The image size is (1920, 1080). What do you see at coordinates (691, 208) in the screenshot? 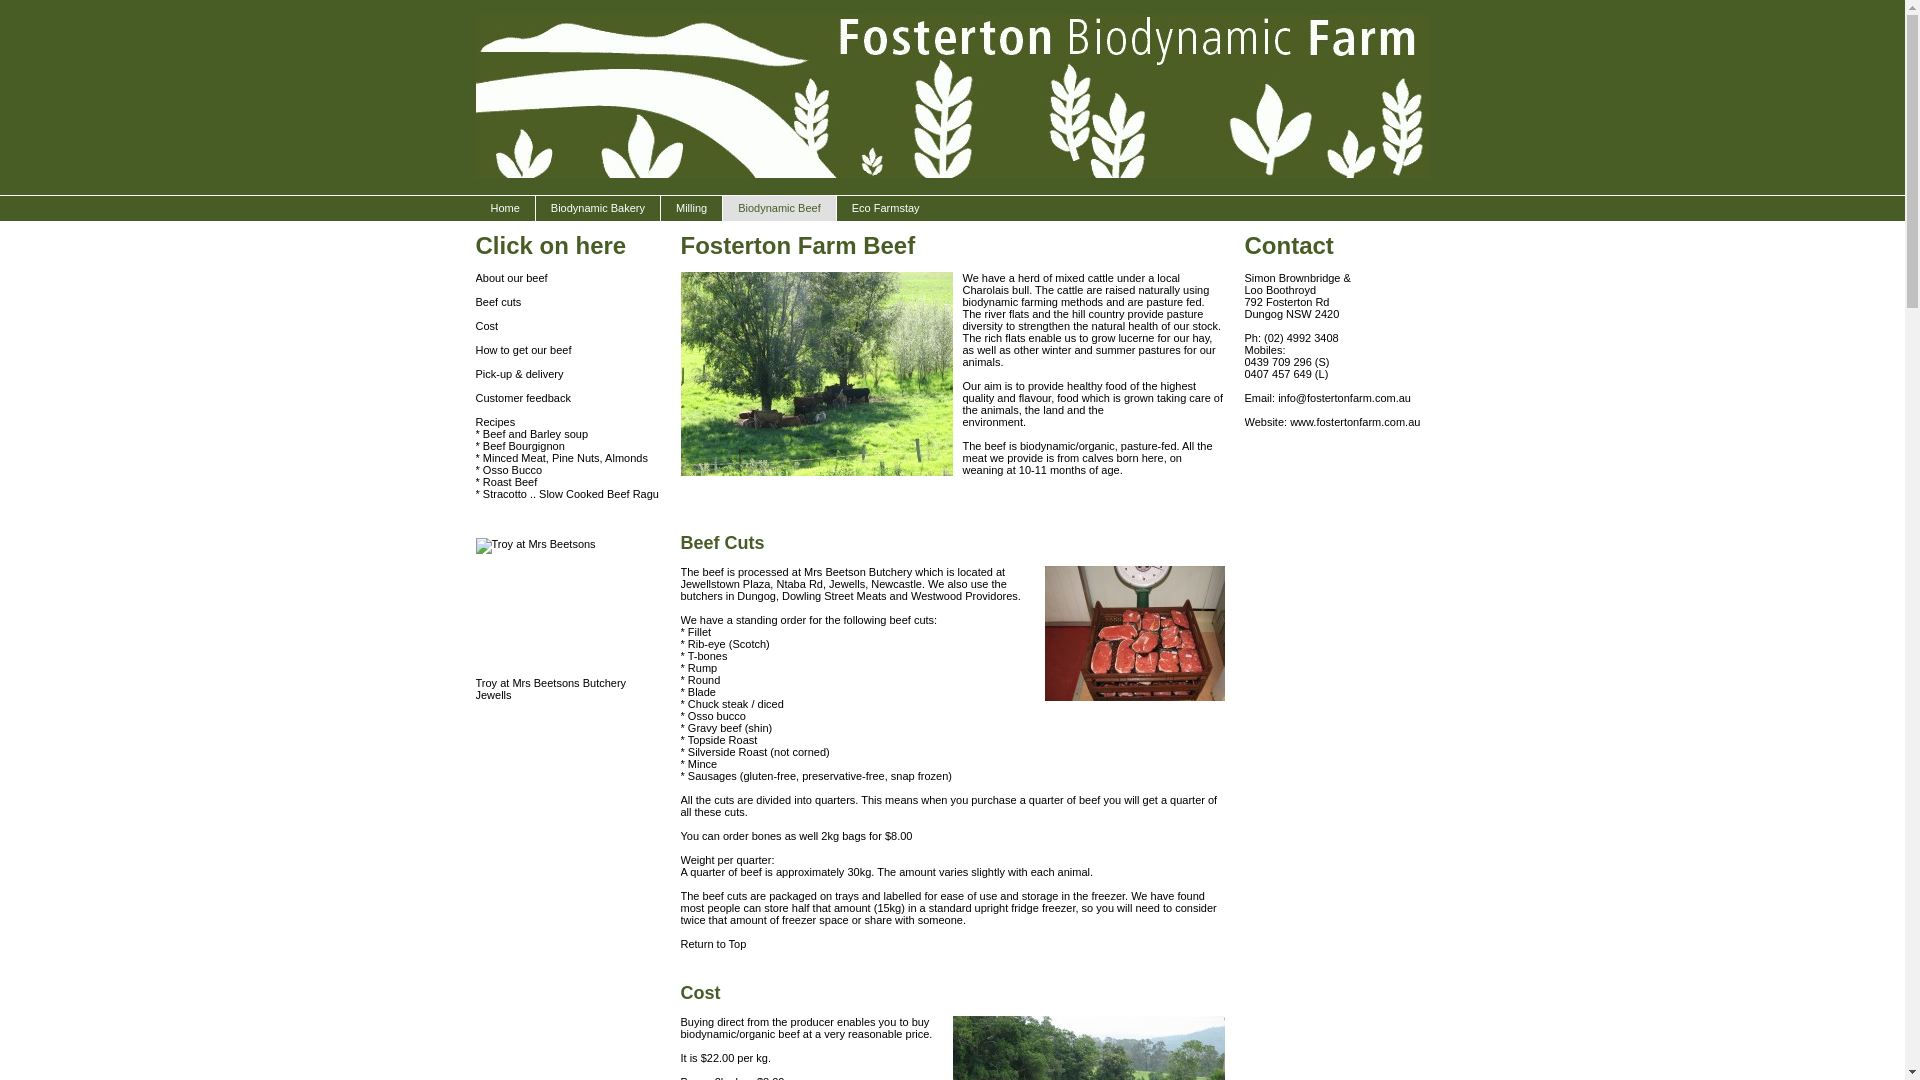
I see `Milling` at bounding box center [691, 208].